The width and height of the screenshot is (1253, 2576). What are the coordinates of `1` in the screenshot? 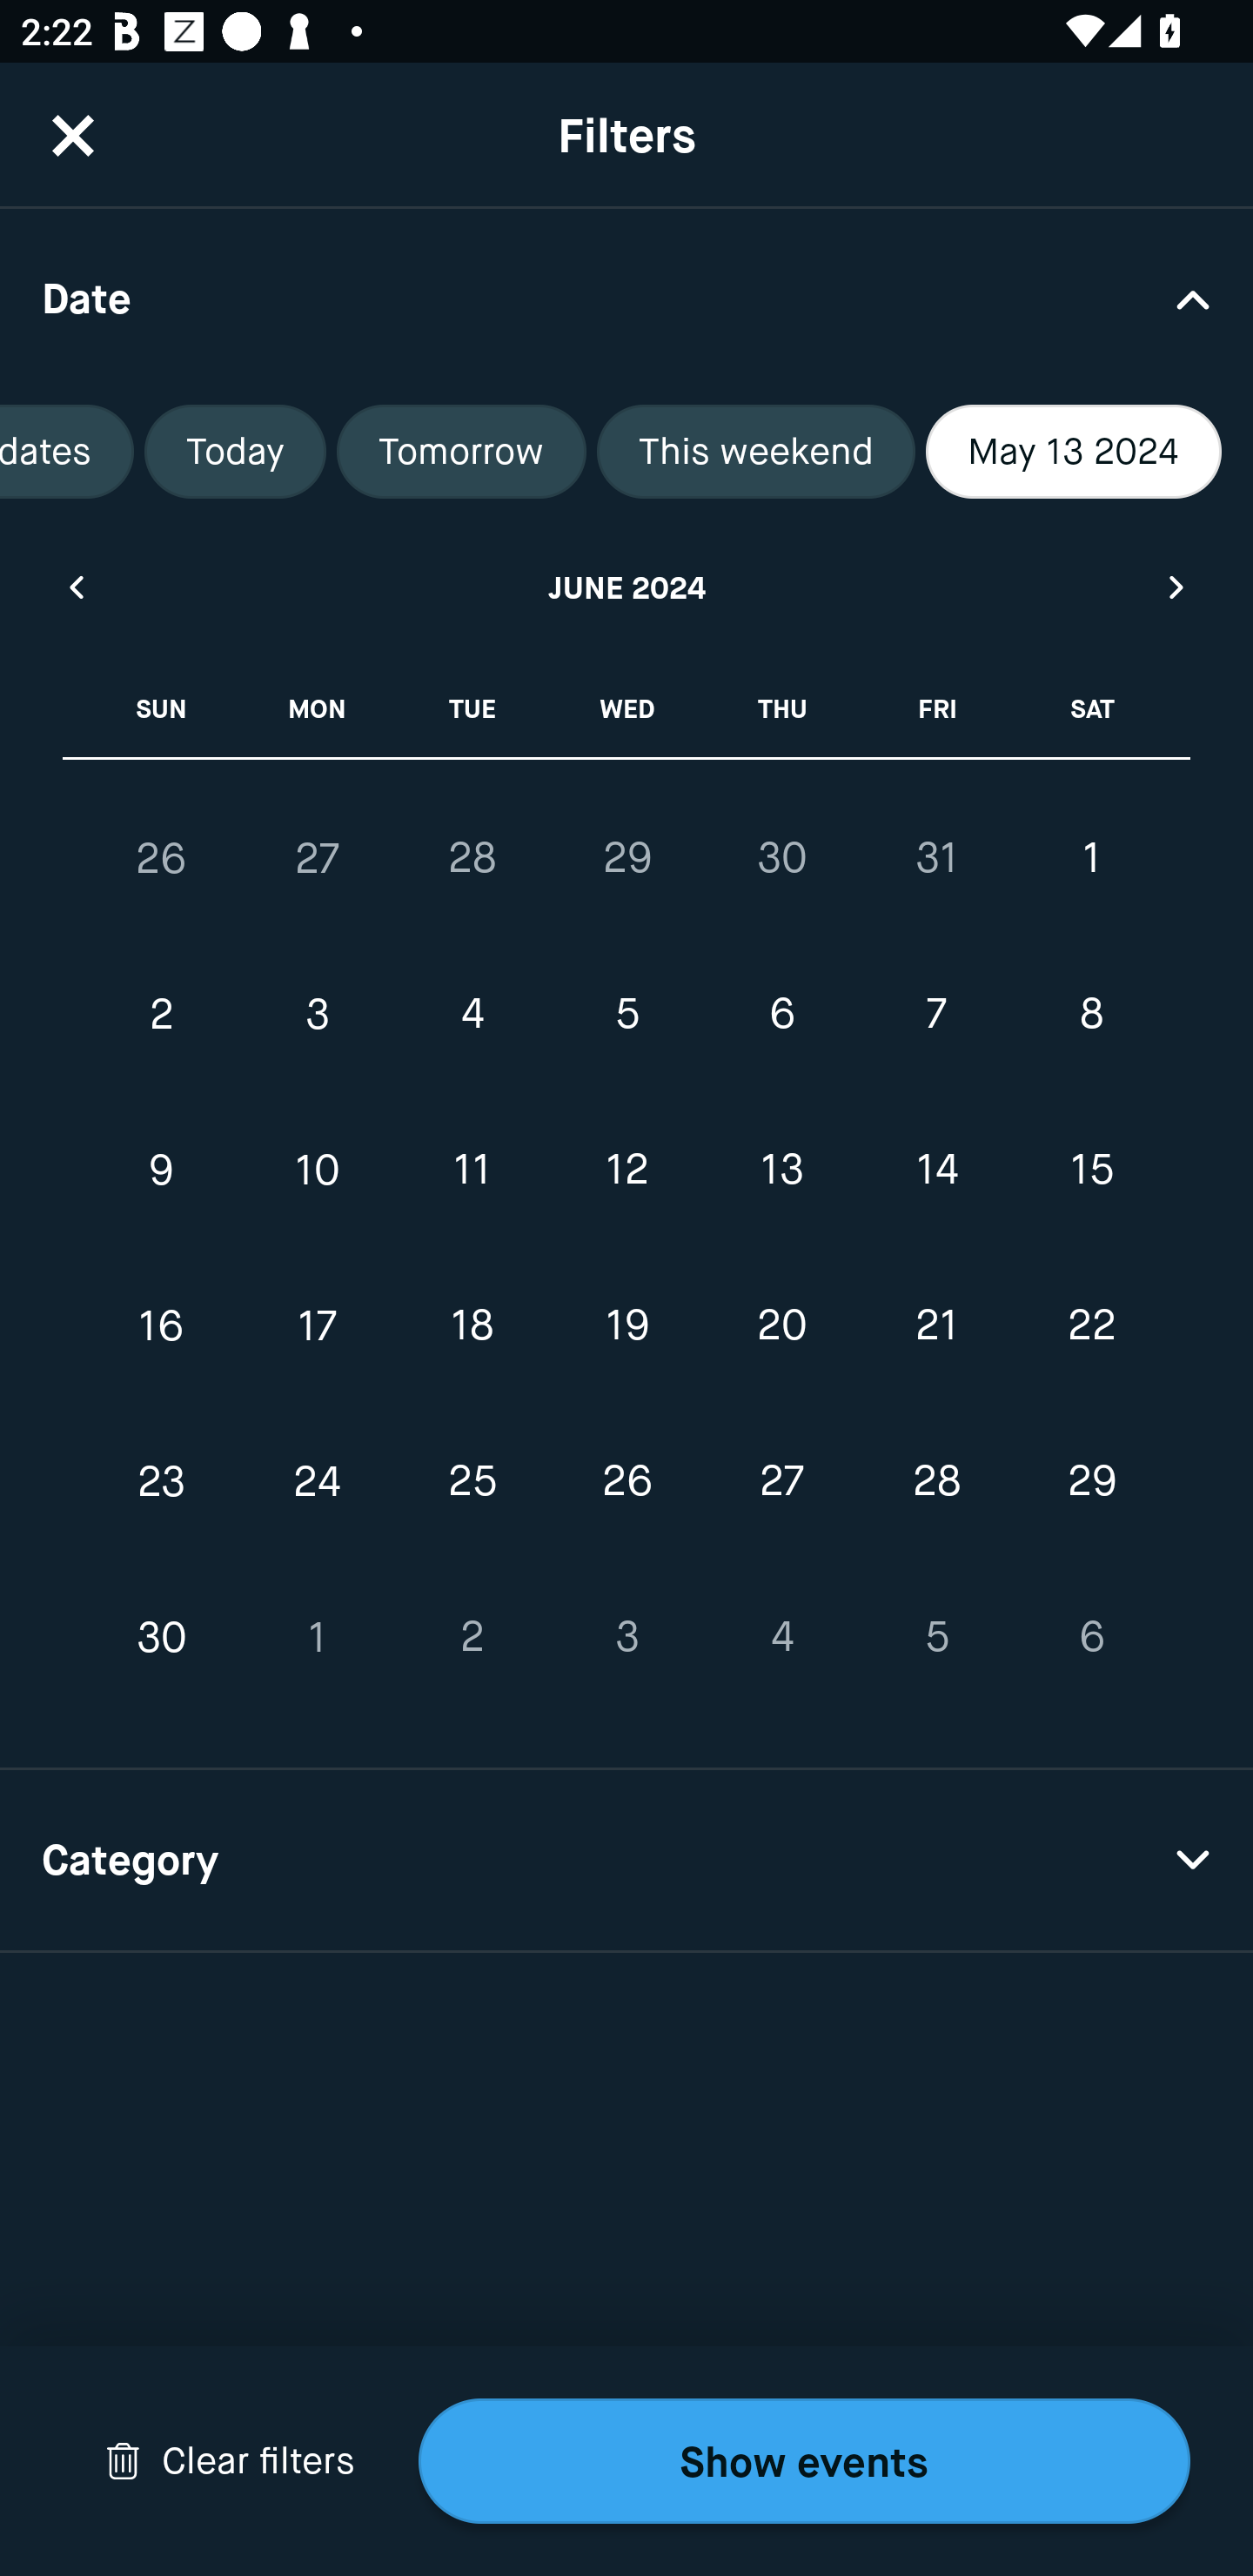 It's located at (317, 1636).